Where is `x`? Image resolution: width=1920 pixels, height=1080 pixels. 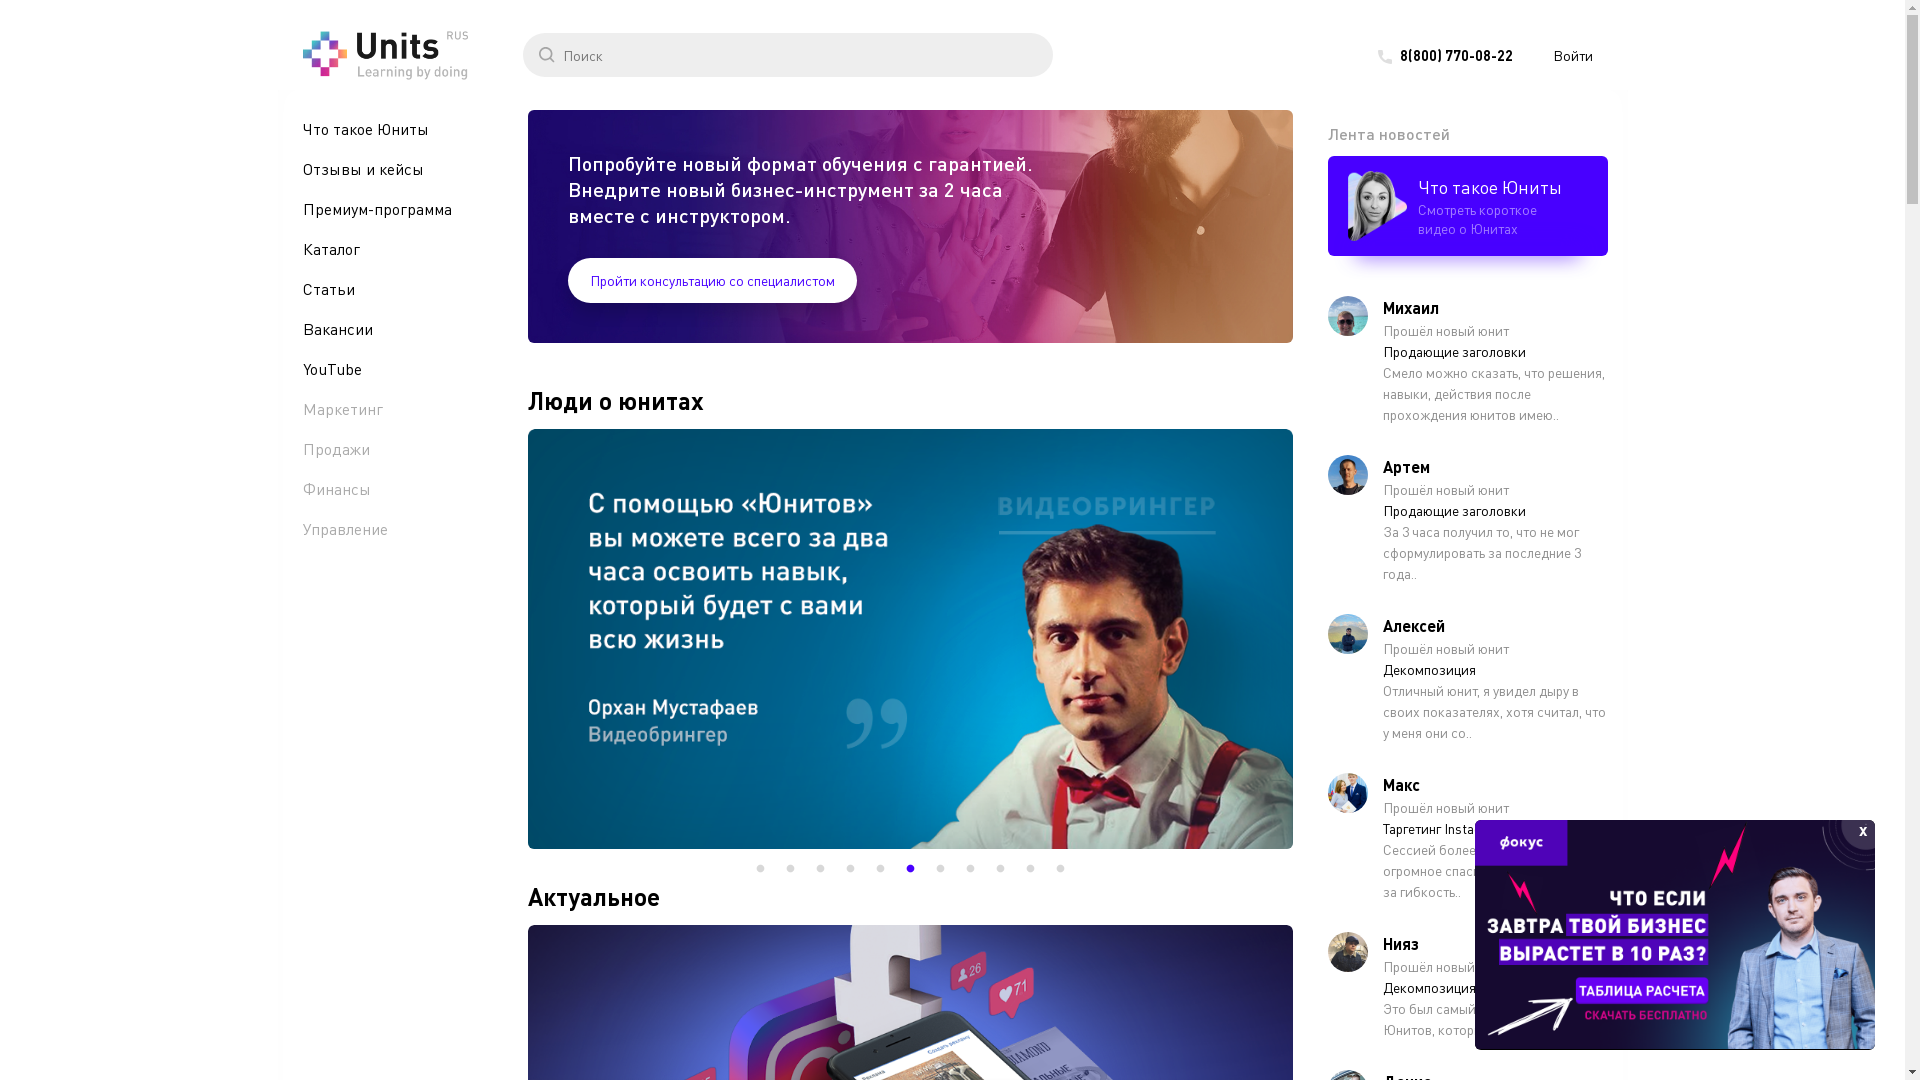
x is located at coordinates (1863, 832).